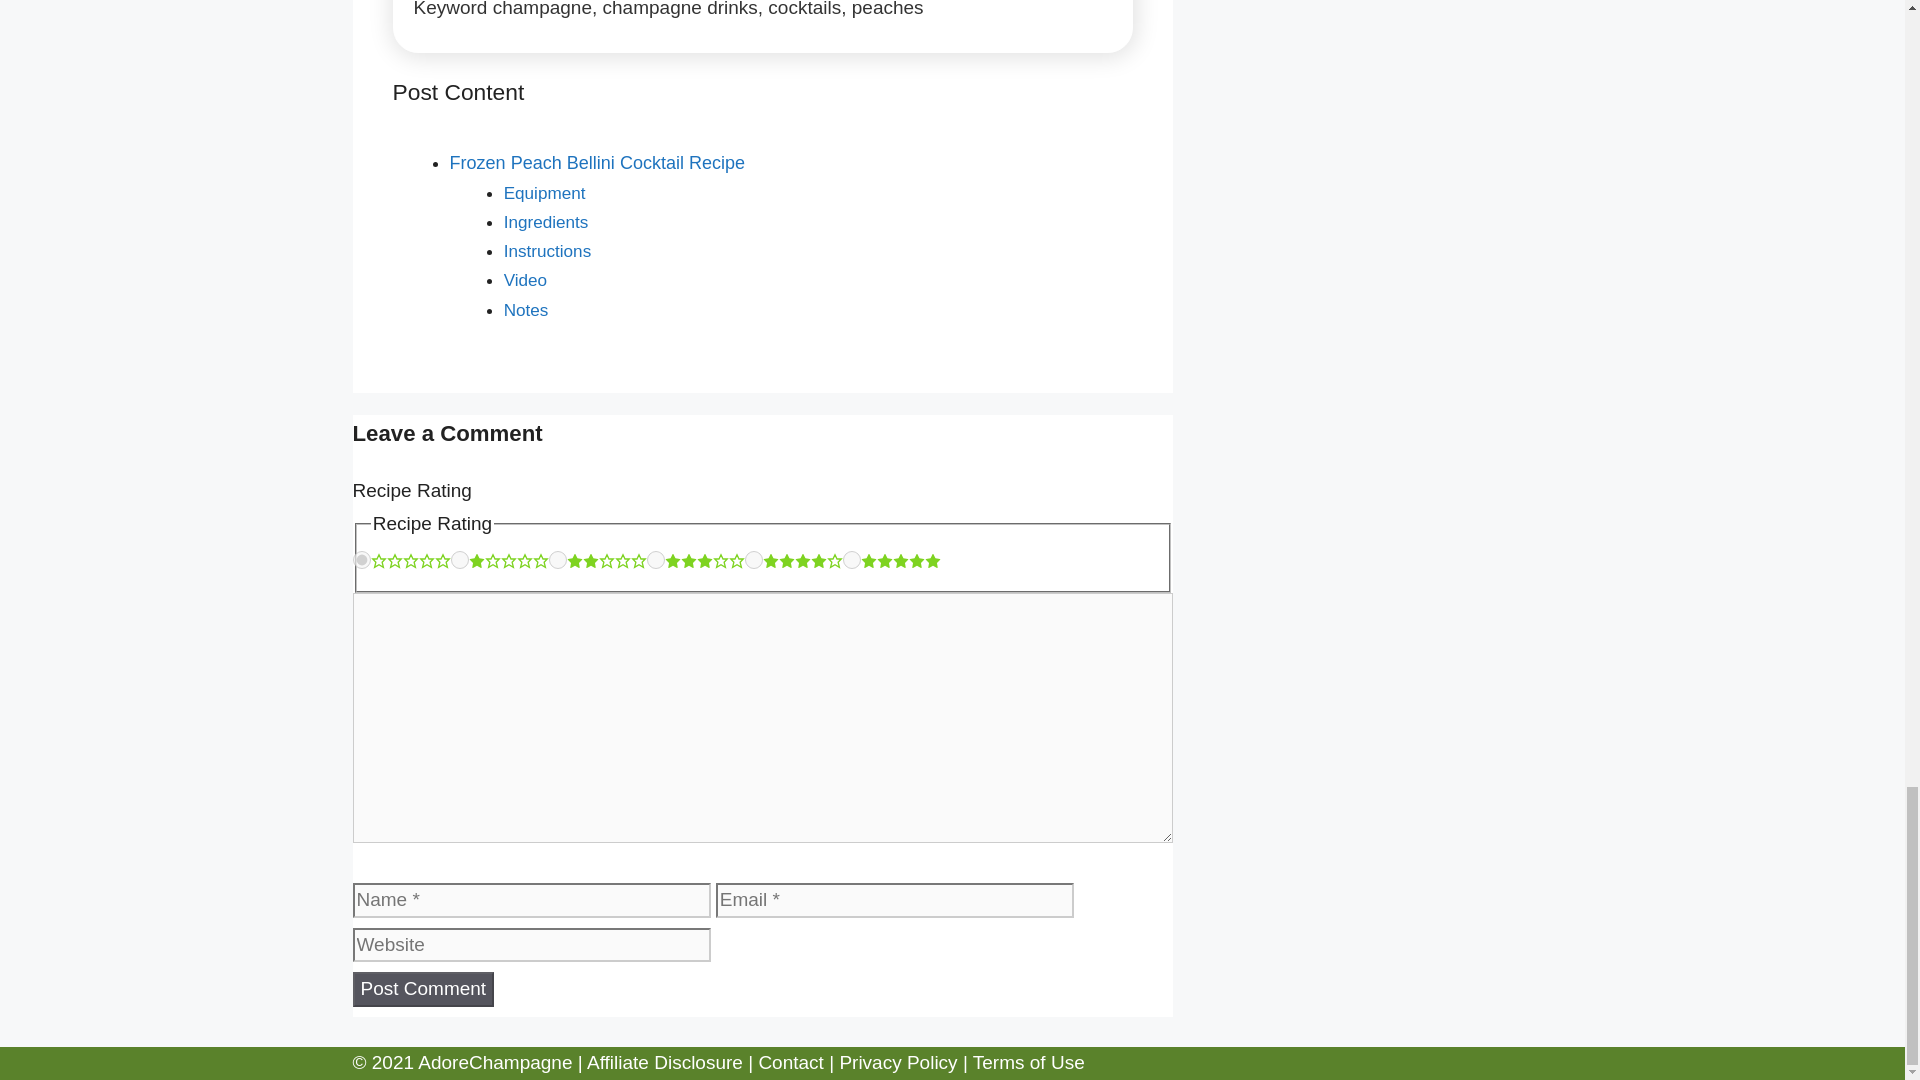 This screenshot has width=1920, height=1080. Describe the element at coordinates (460, 560) in the screenshot. I see `1` at that location.